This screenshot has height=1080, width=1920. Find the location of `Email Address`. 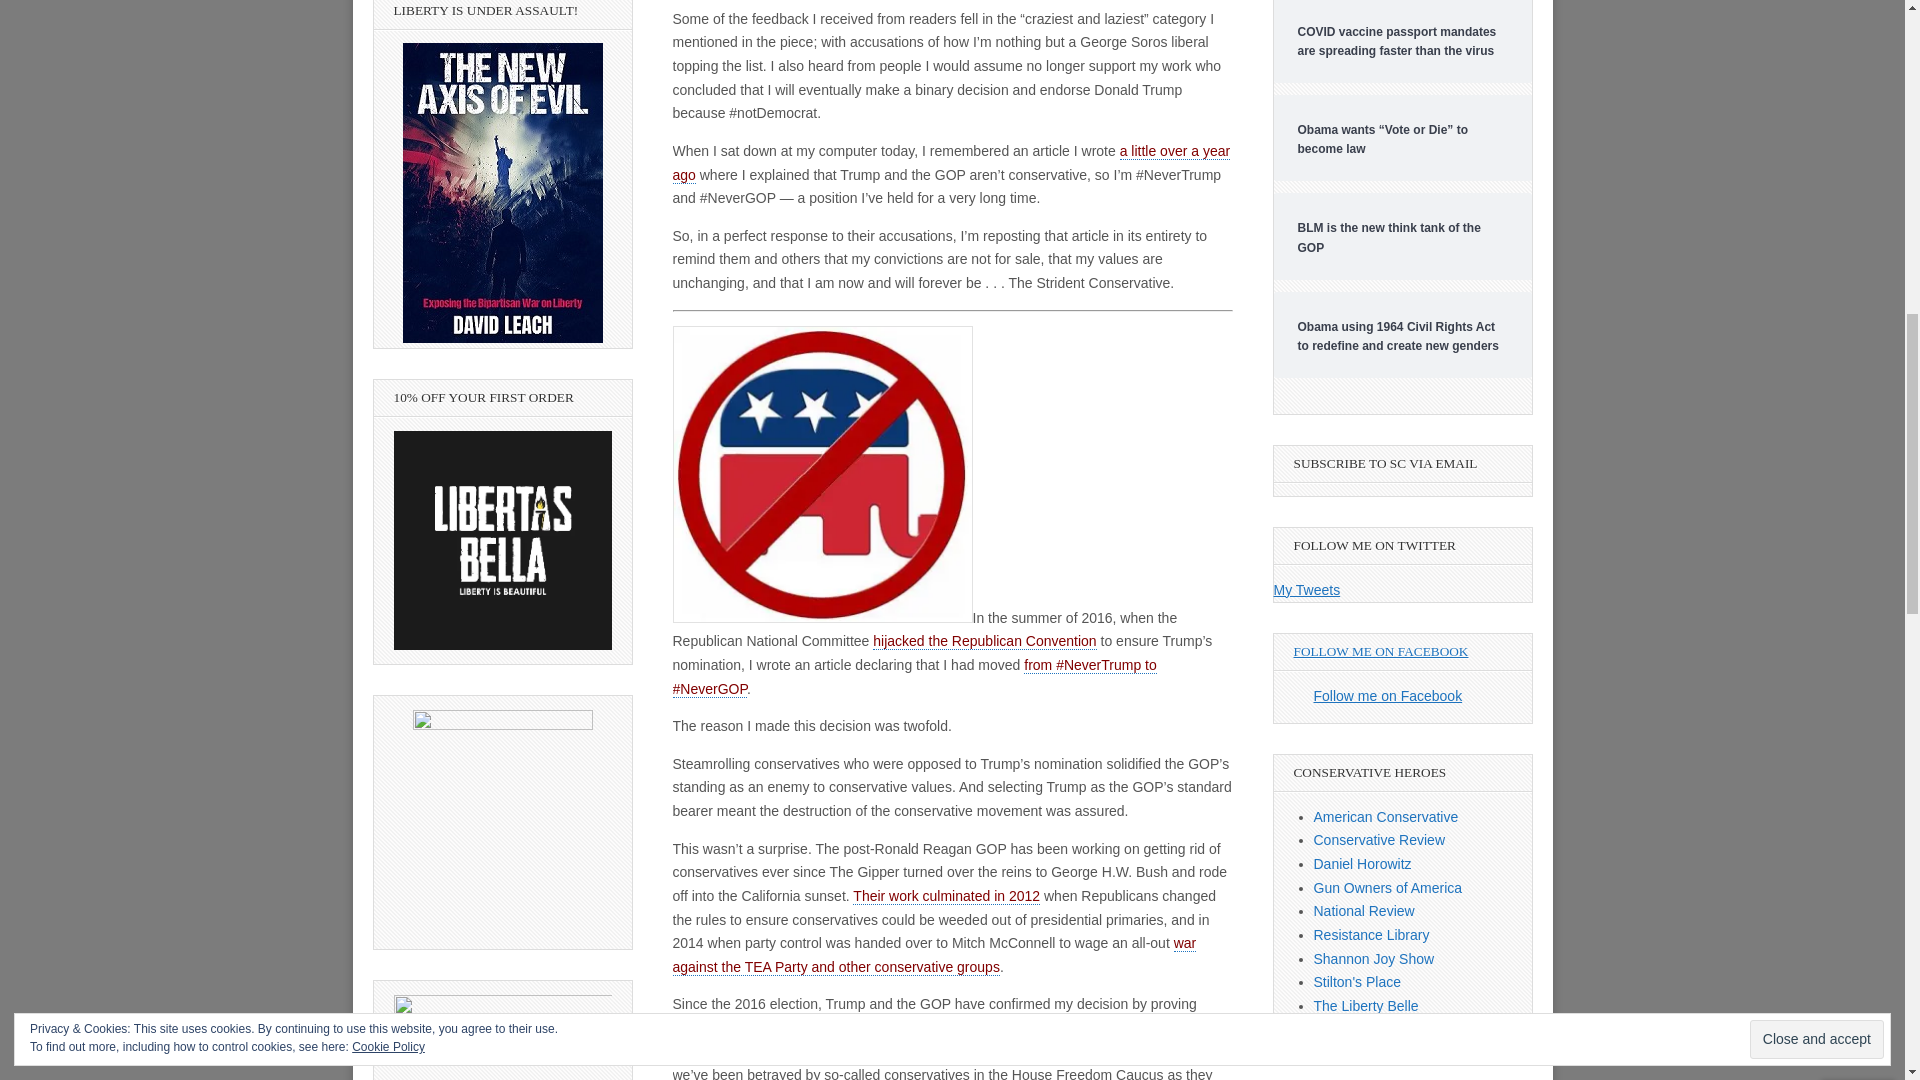

Email Address is located at coordinates (1791, 221).